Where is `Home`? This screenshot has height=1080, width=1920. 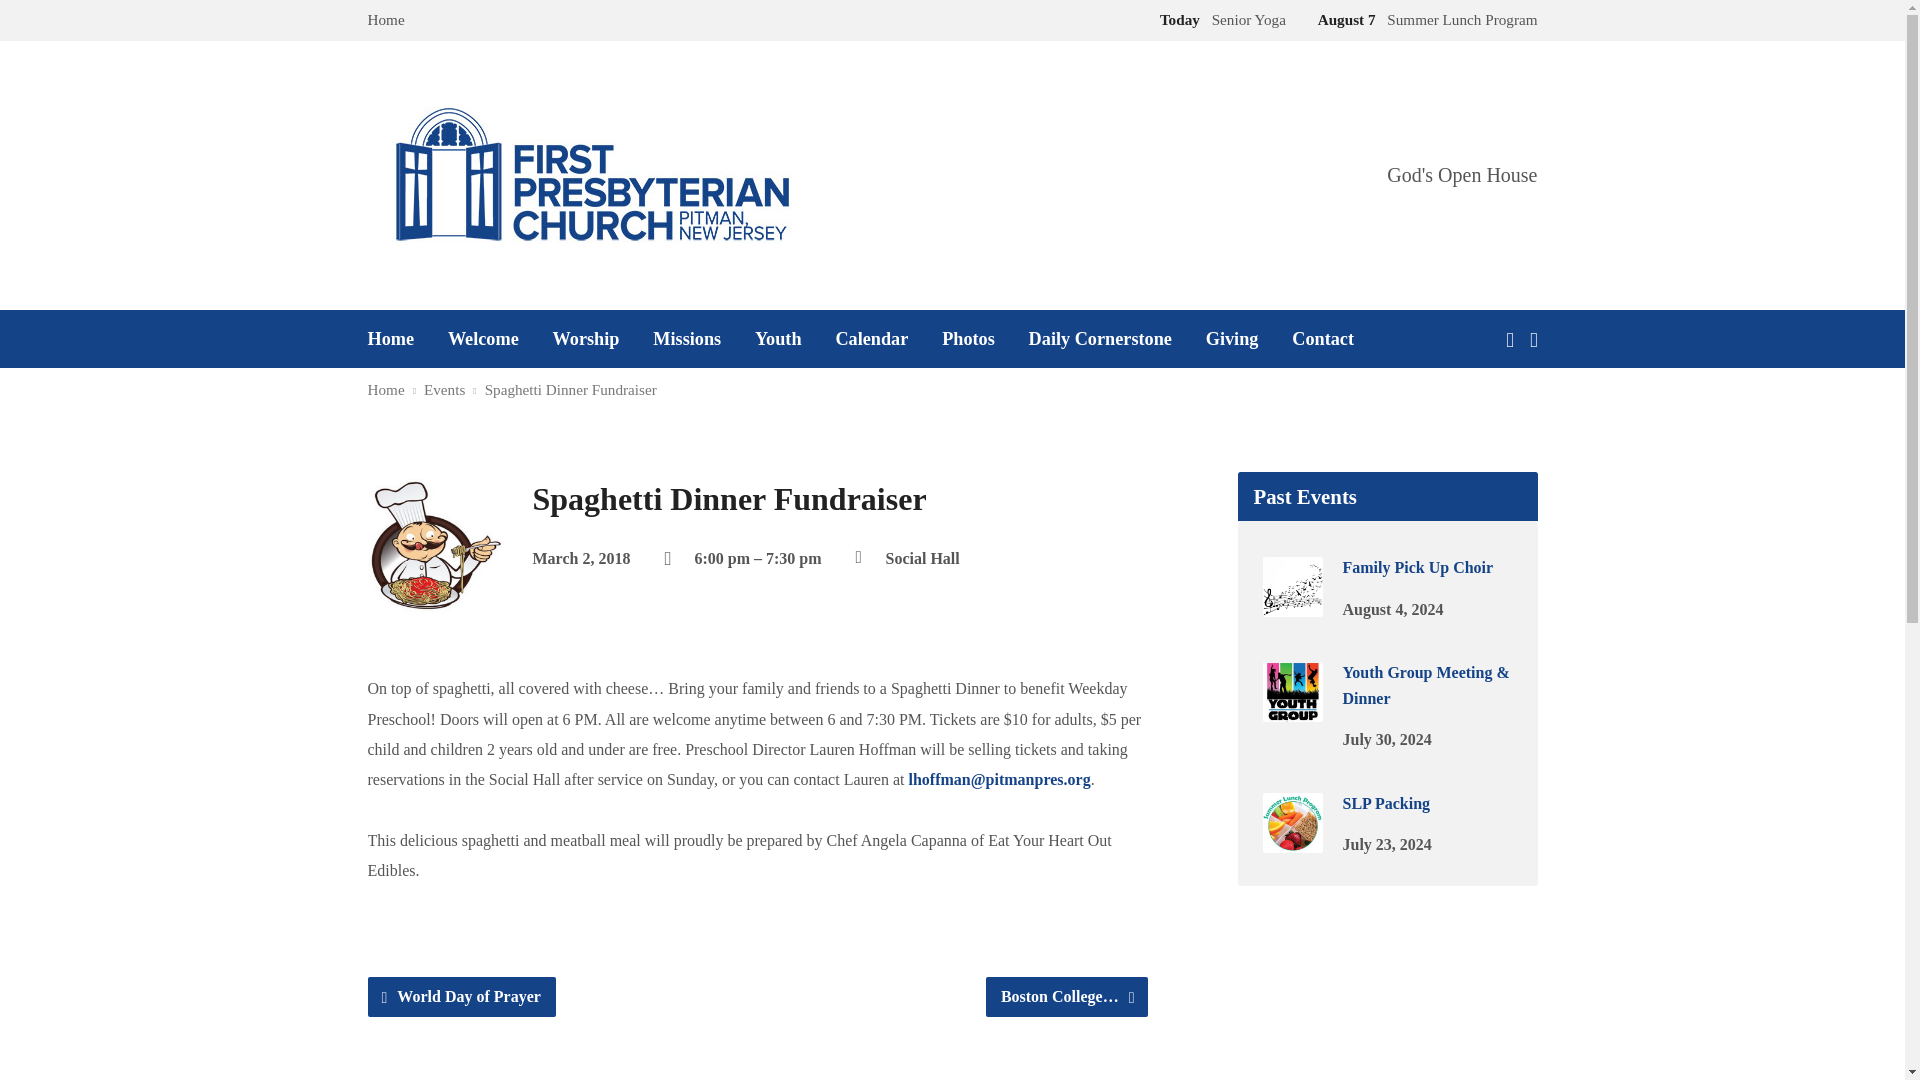
Home is located at coordinates (391, 338).